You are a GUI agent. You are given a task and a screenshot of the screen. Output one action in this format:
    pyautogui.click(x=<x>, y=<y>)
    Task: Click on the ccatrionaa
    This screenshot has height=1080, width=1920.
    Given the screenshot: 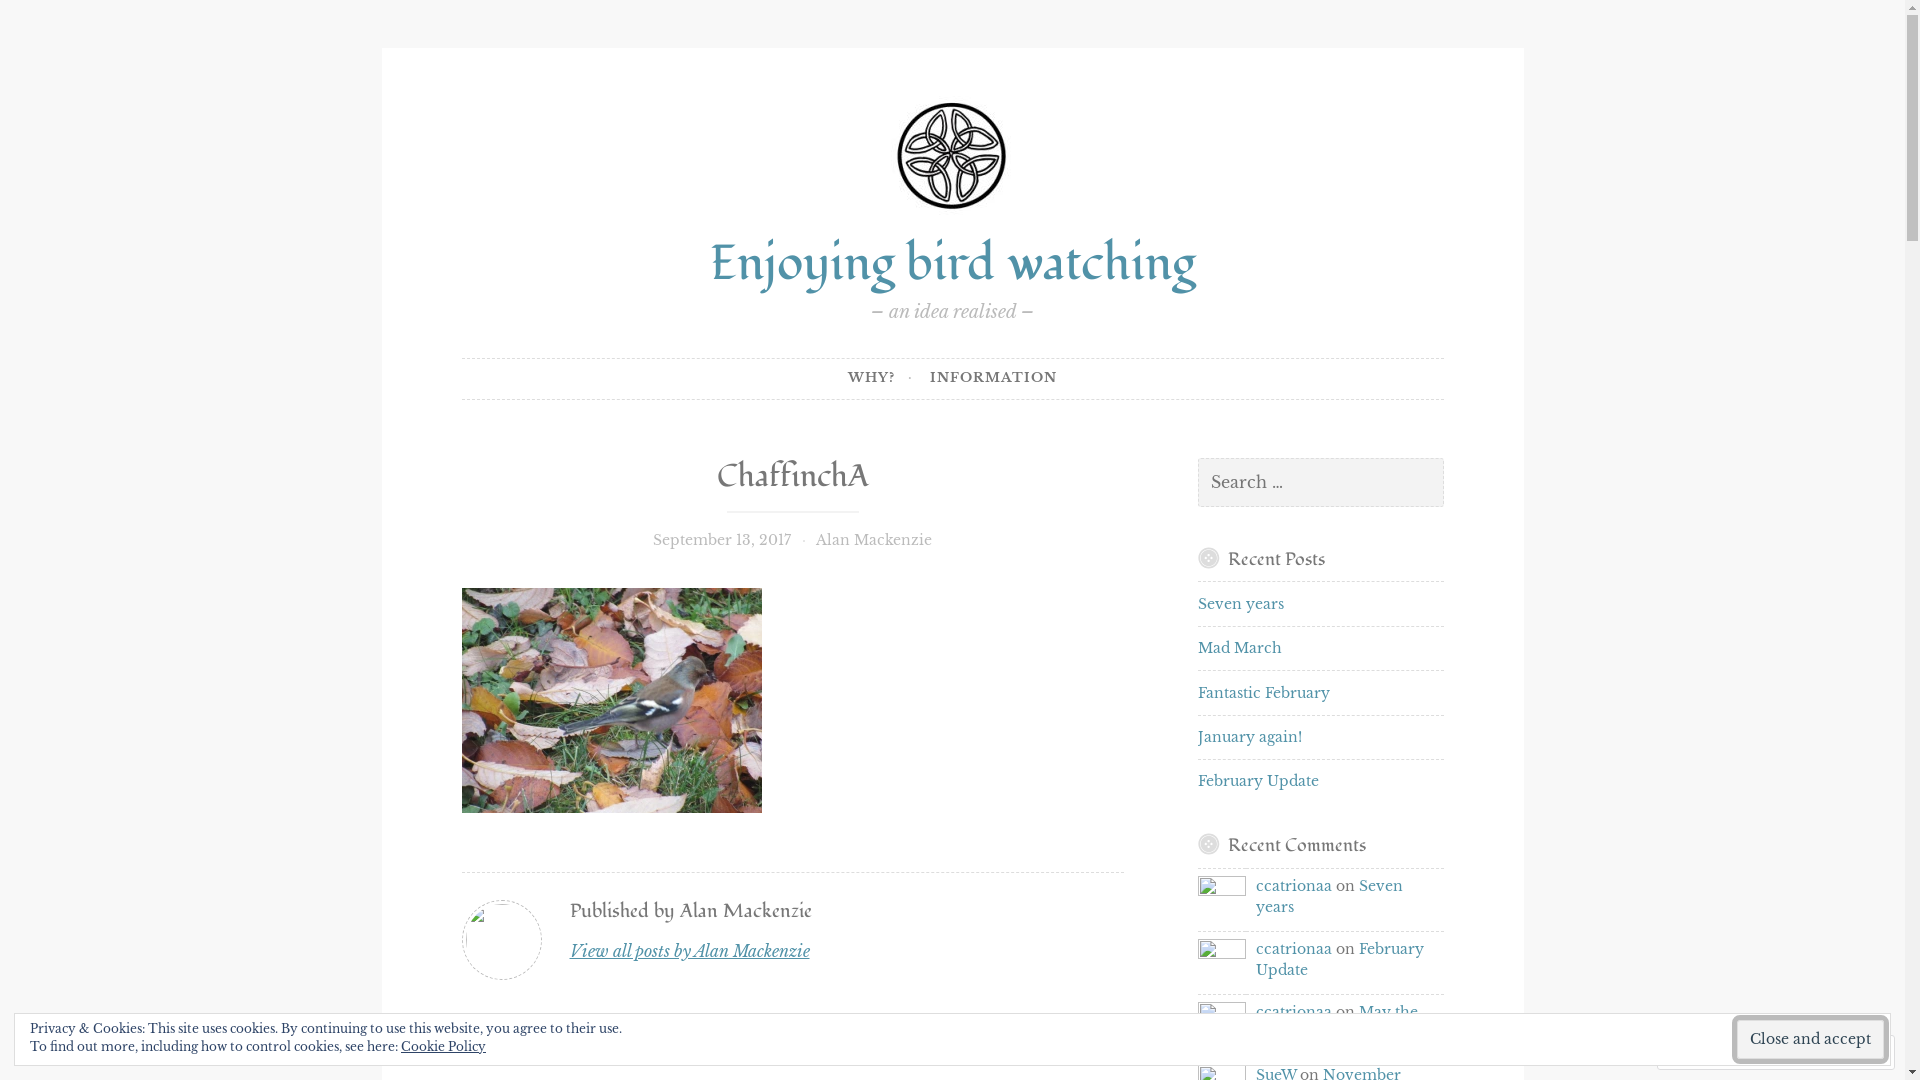 What is the action you would take?
    pyautogui.click(x=1222, y=900)
    